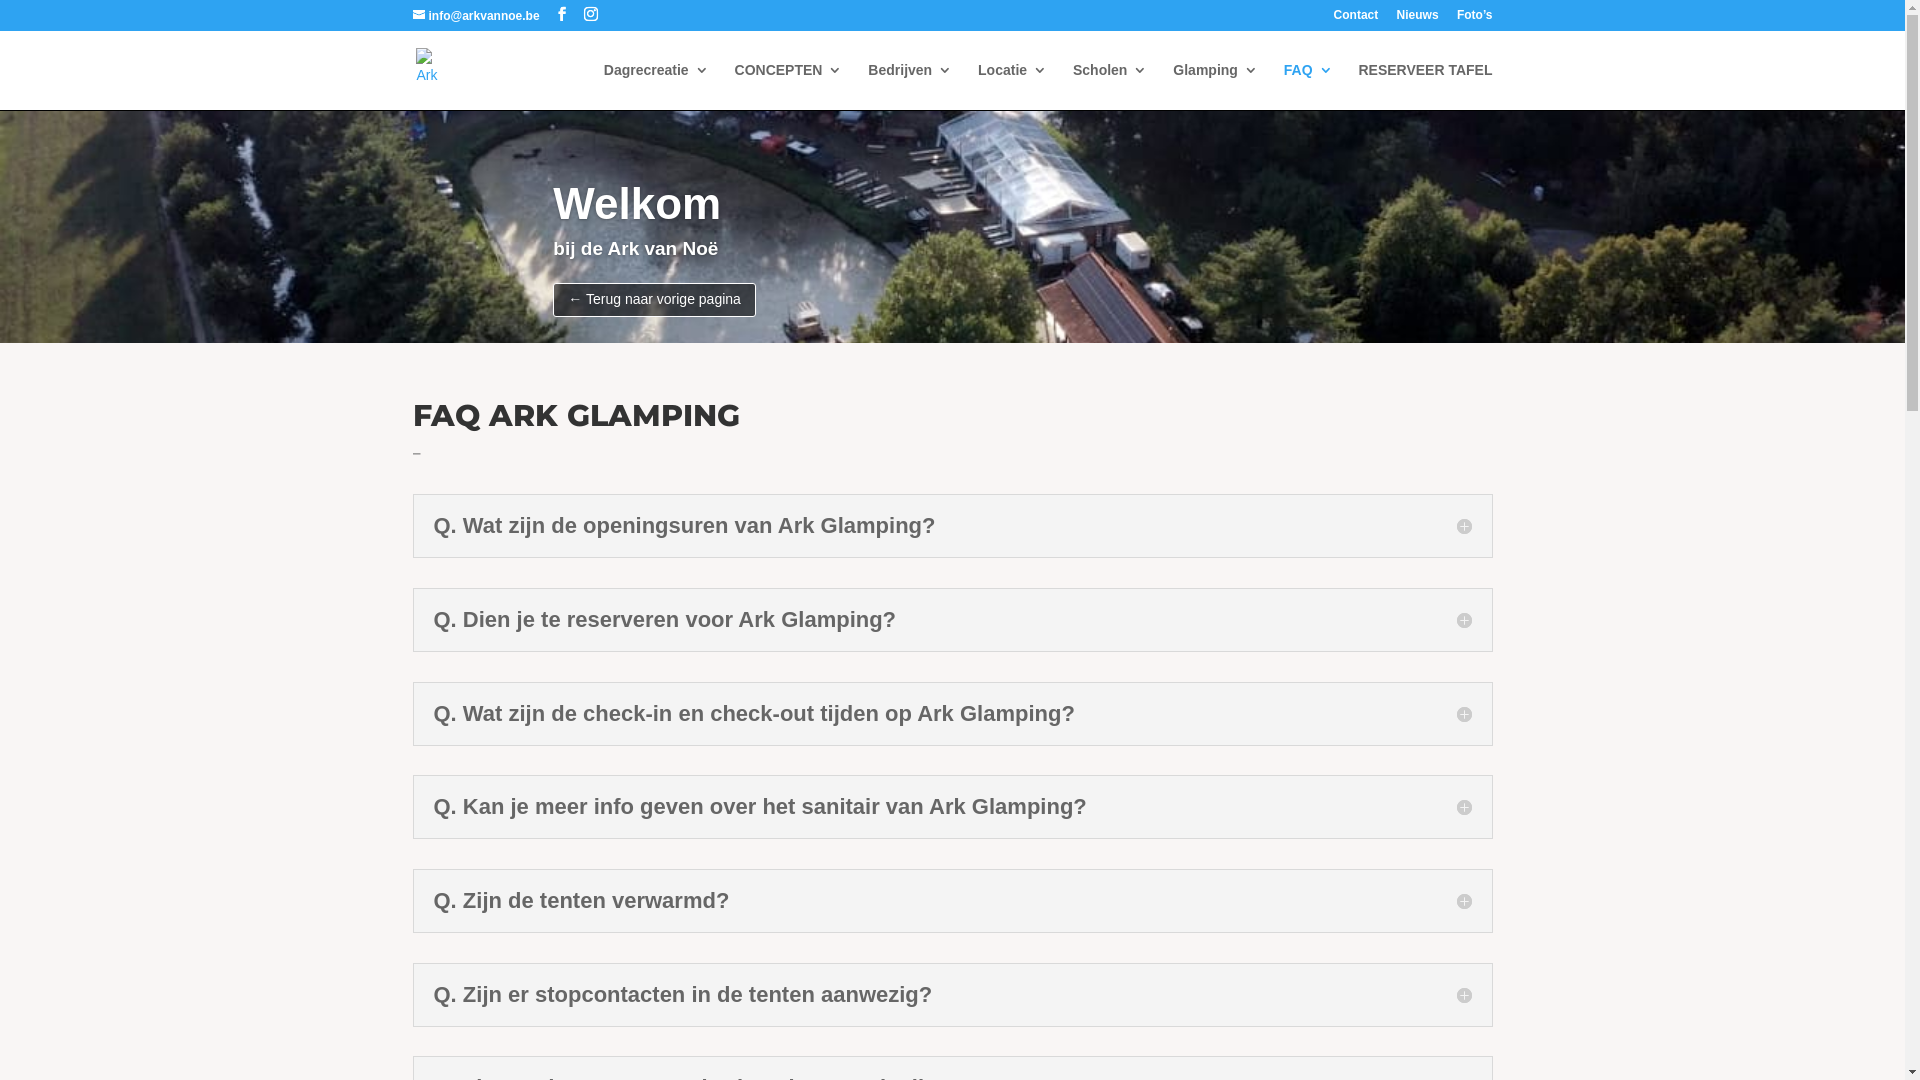  What do you see at coordinates (1356, 20) in the screenshot?
I see `Contact` at bounding box center [1356, 20].